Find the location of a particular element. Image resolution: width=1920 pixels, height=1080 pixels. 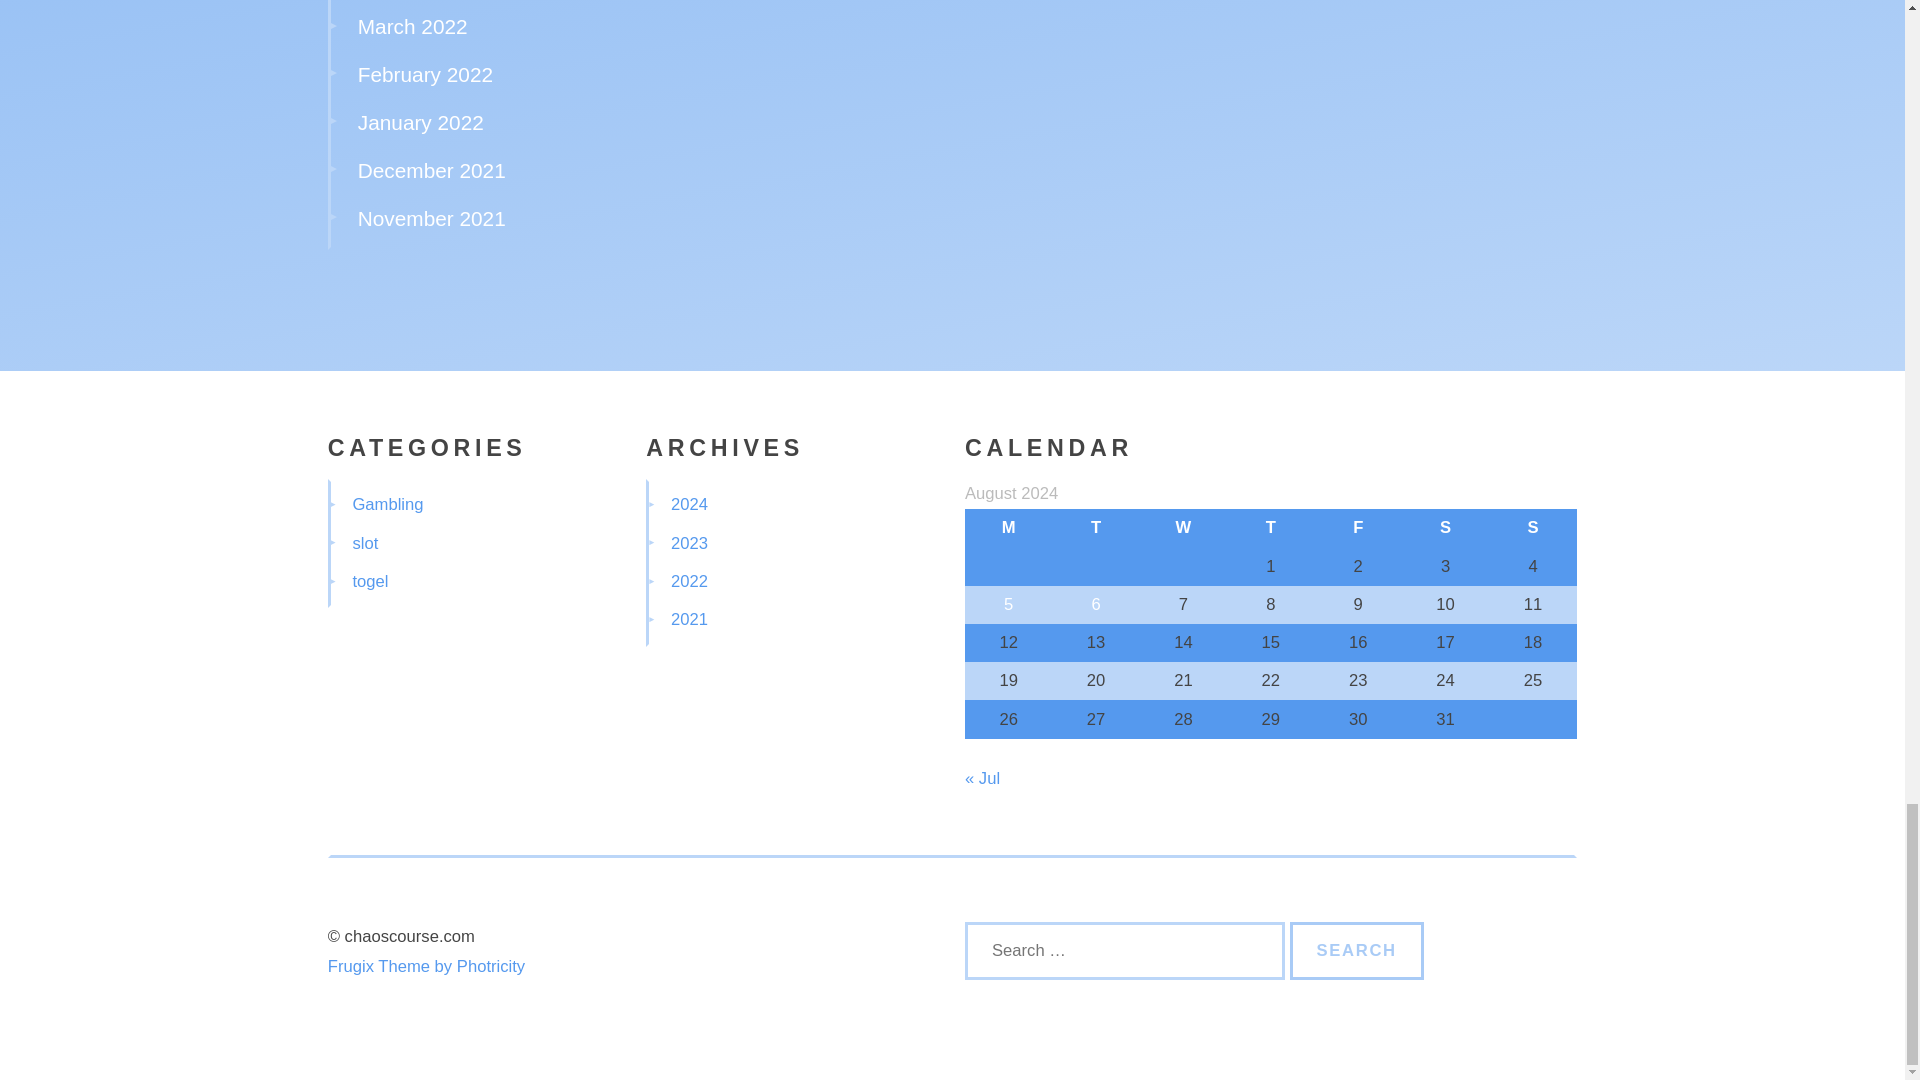

Tuesday is located at coordinates (1095, 527).